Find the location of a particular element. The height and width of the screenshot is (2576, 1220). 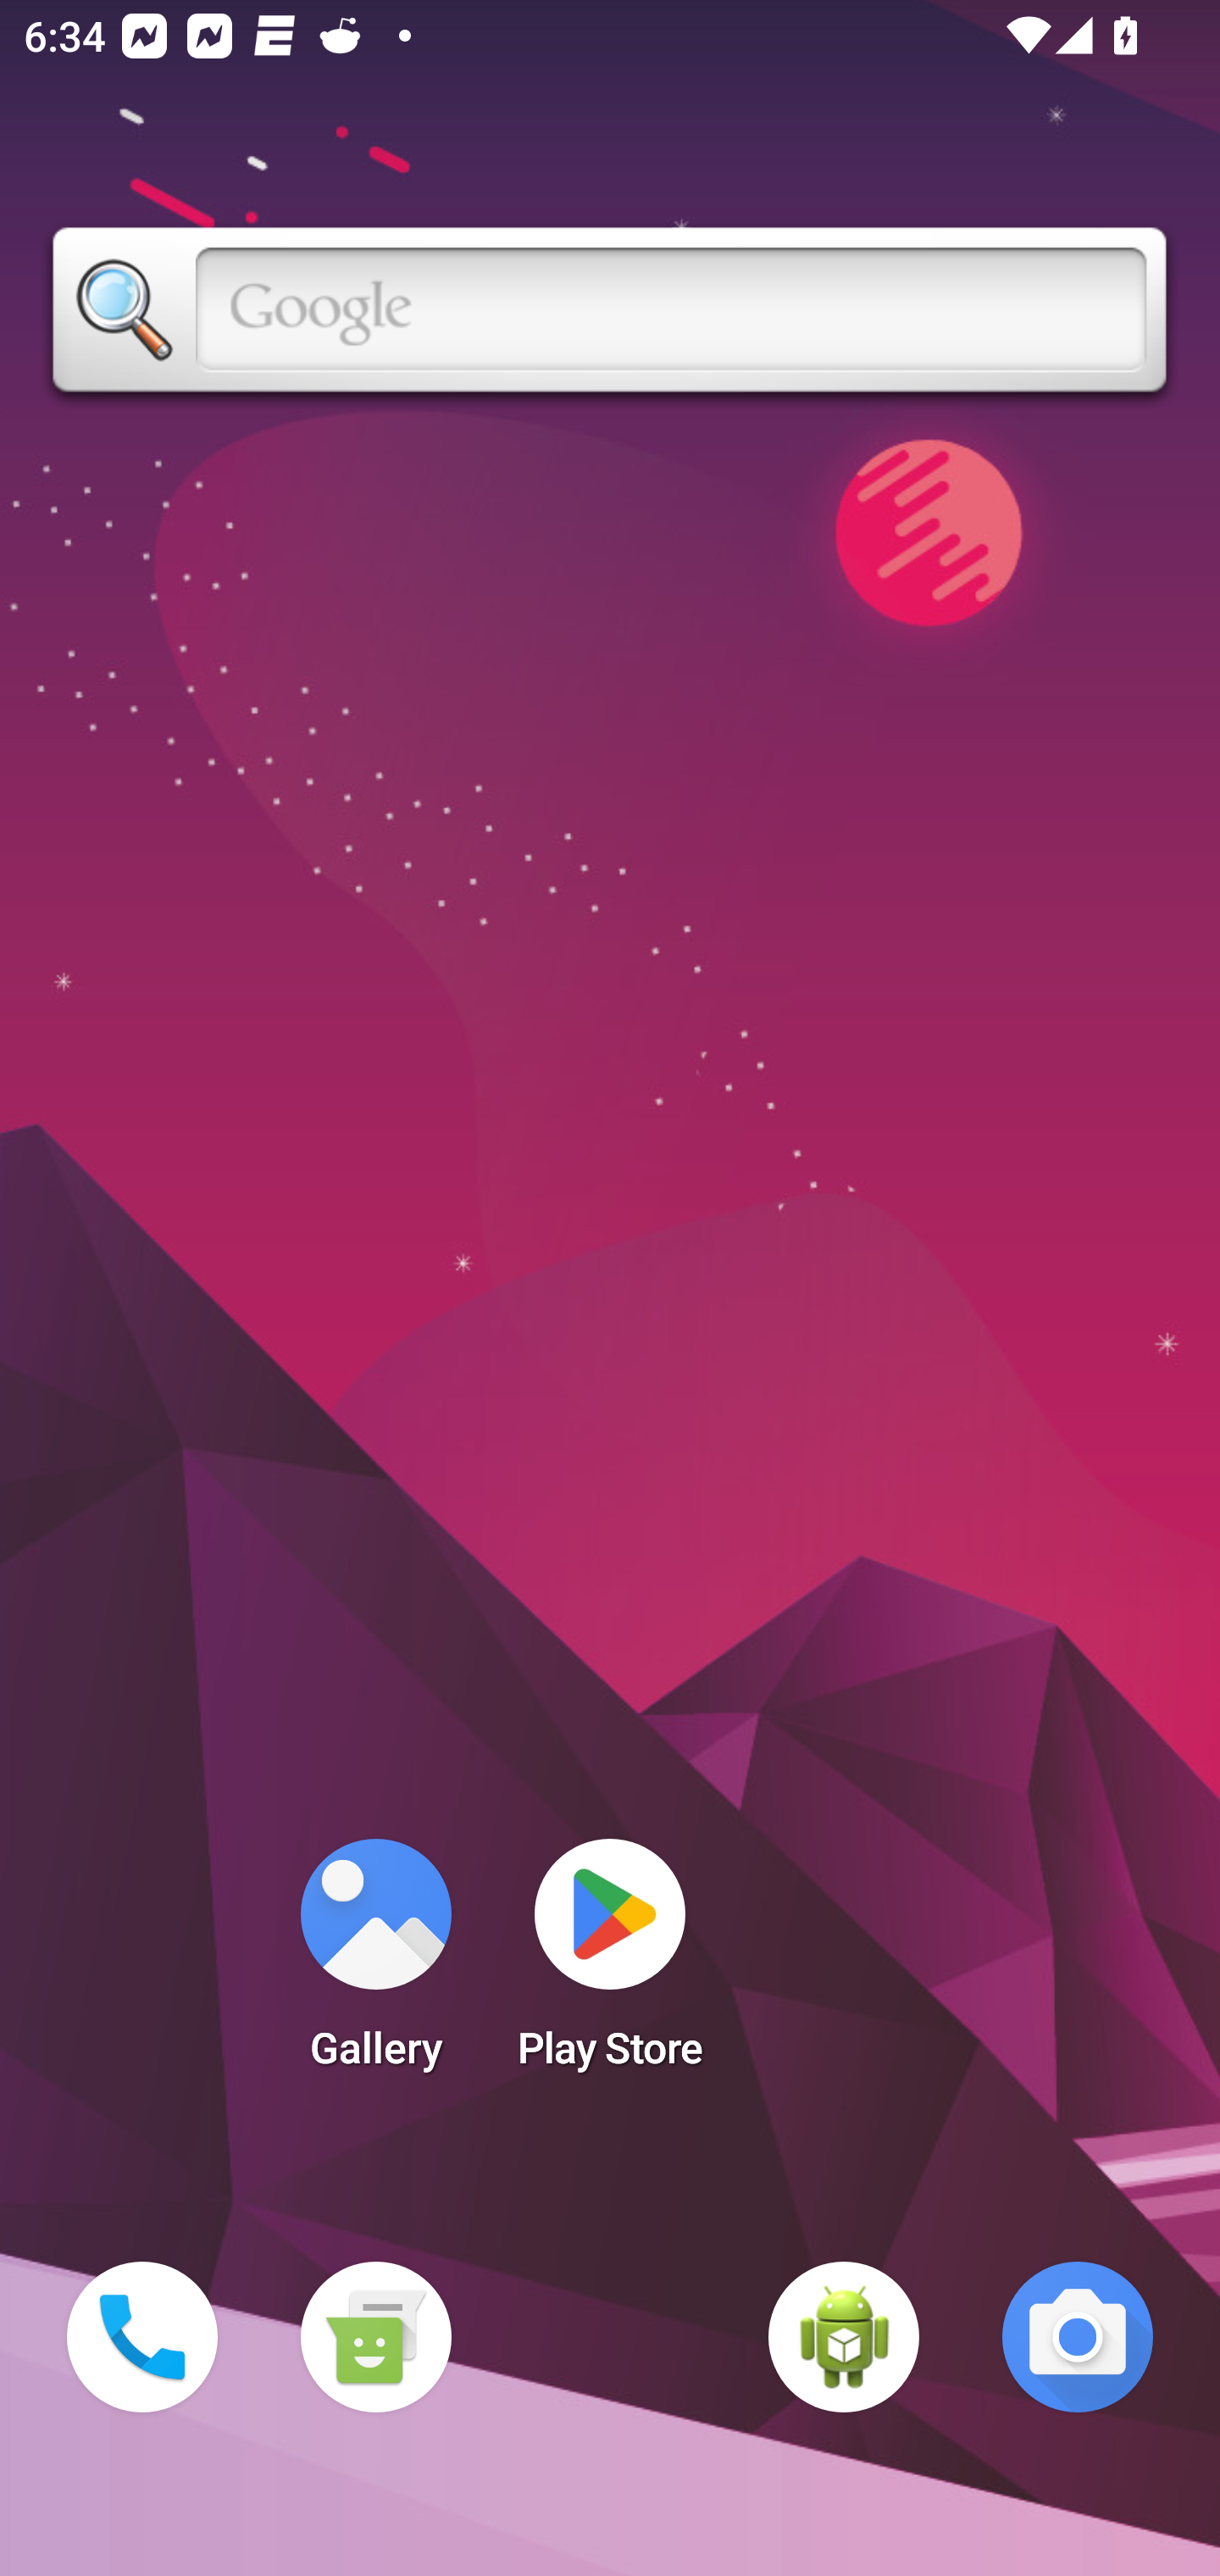

Messaging is located at coordinates (375, 2337).